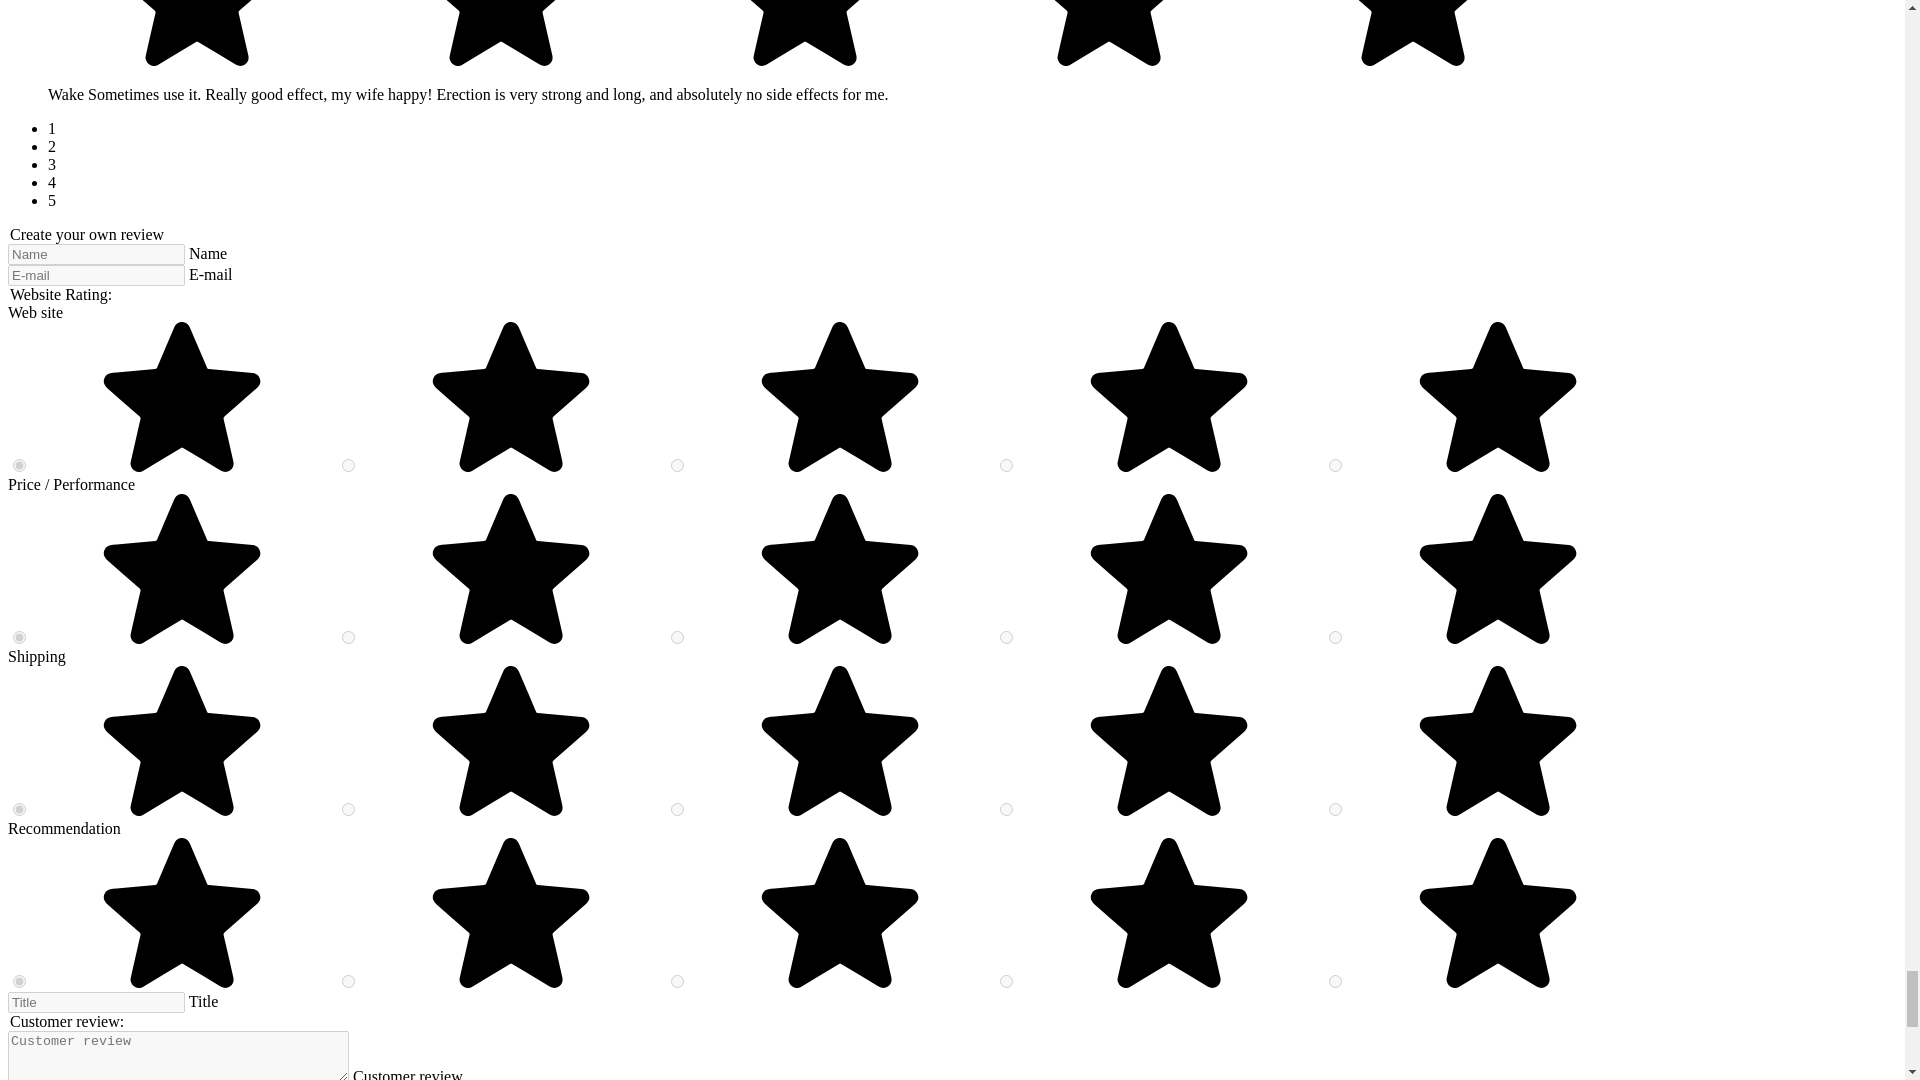 The width and height of the screenshot is (1920, 1080). Describe the element at coordinates (348, 982) in the screenshot. I see `4` at that location.